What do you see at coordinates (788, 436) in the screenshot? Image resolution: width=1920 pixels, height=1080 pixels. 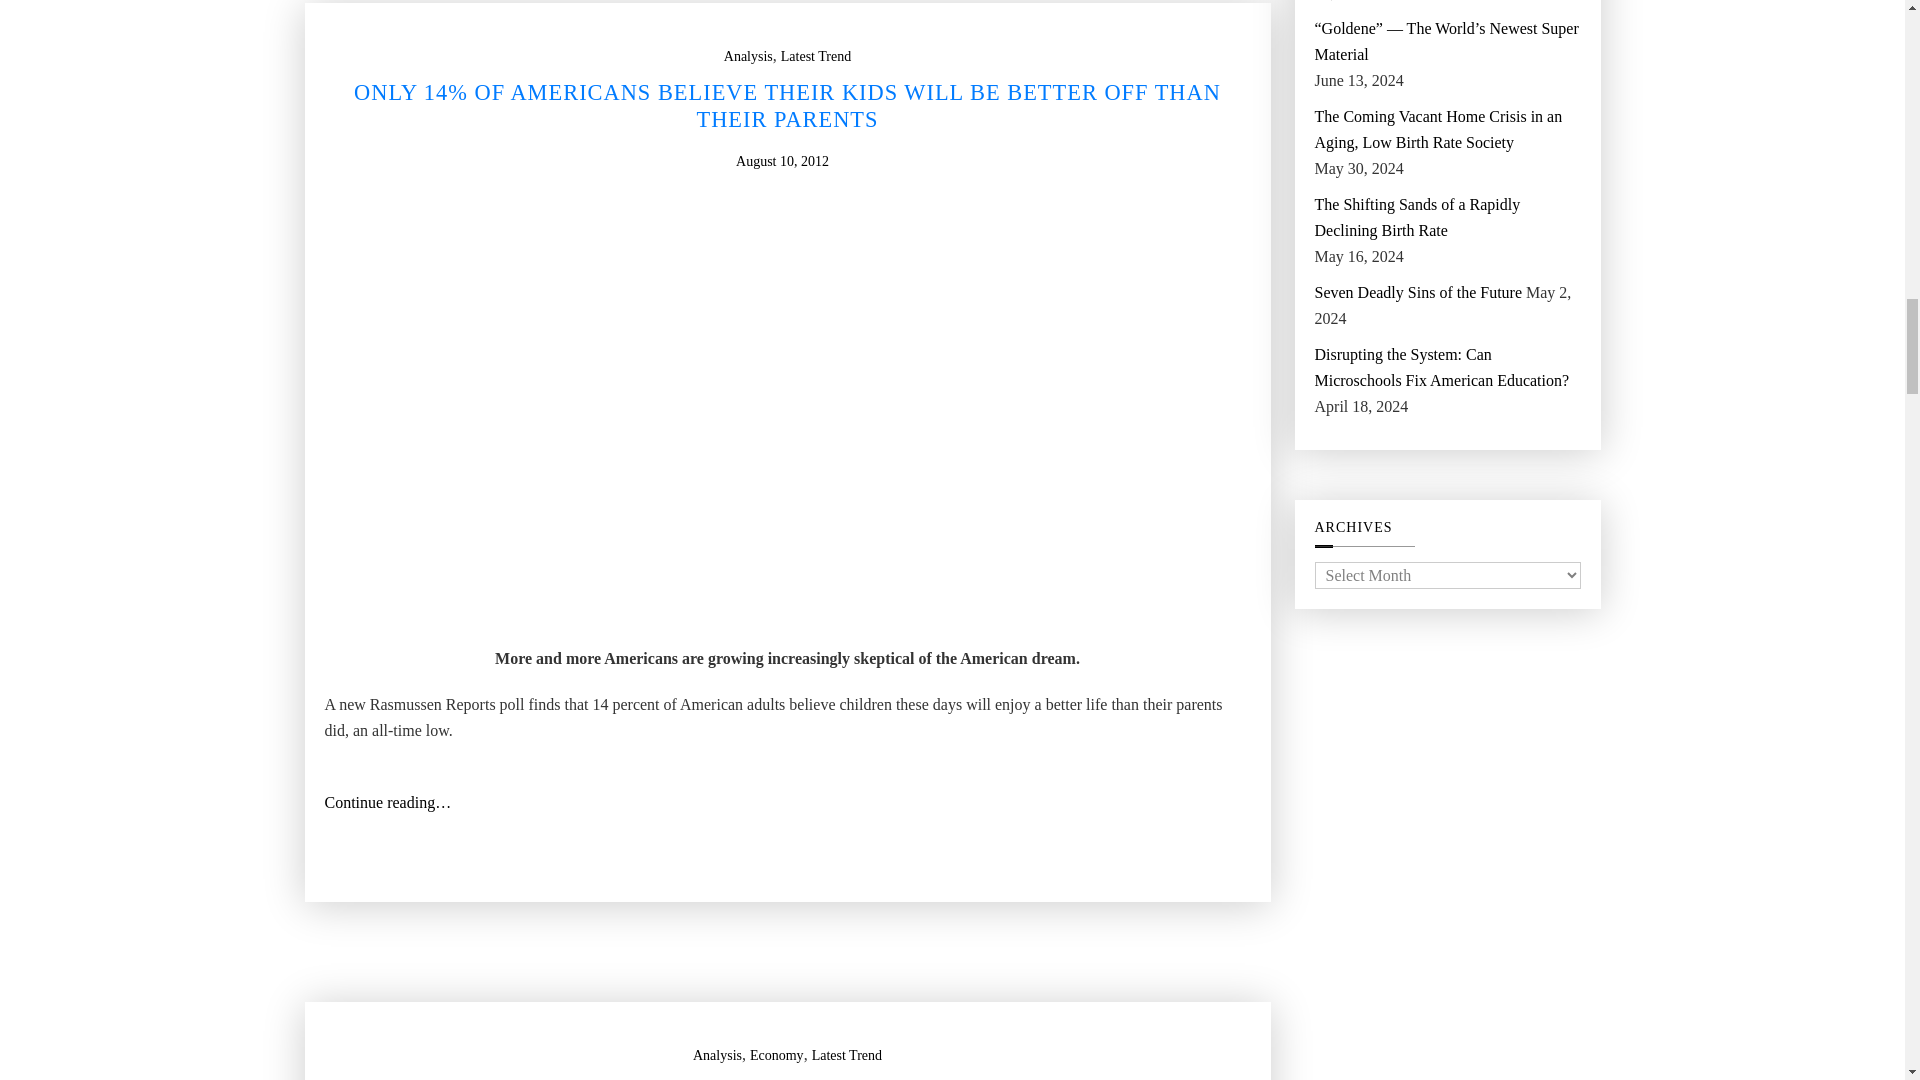 I see `Garden City Girls` at bounding box center [788, 436].